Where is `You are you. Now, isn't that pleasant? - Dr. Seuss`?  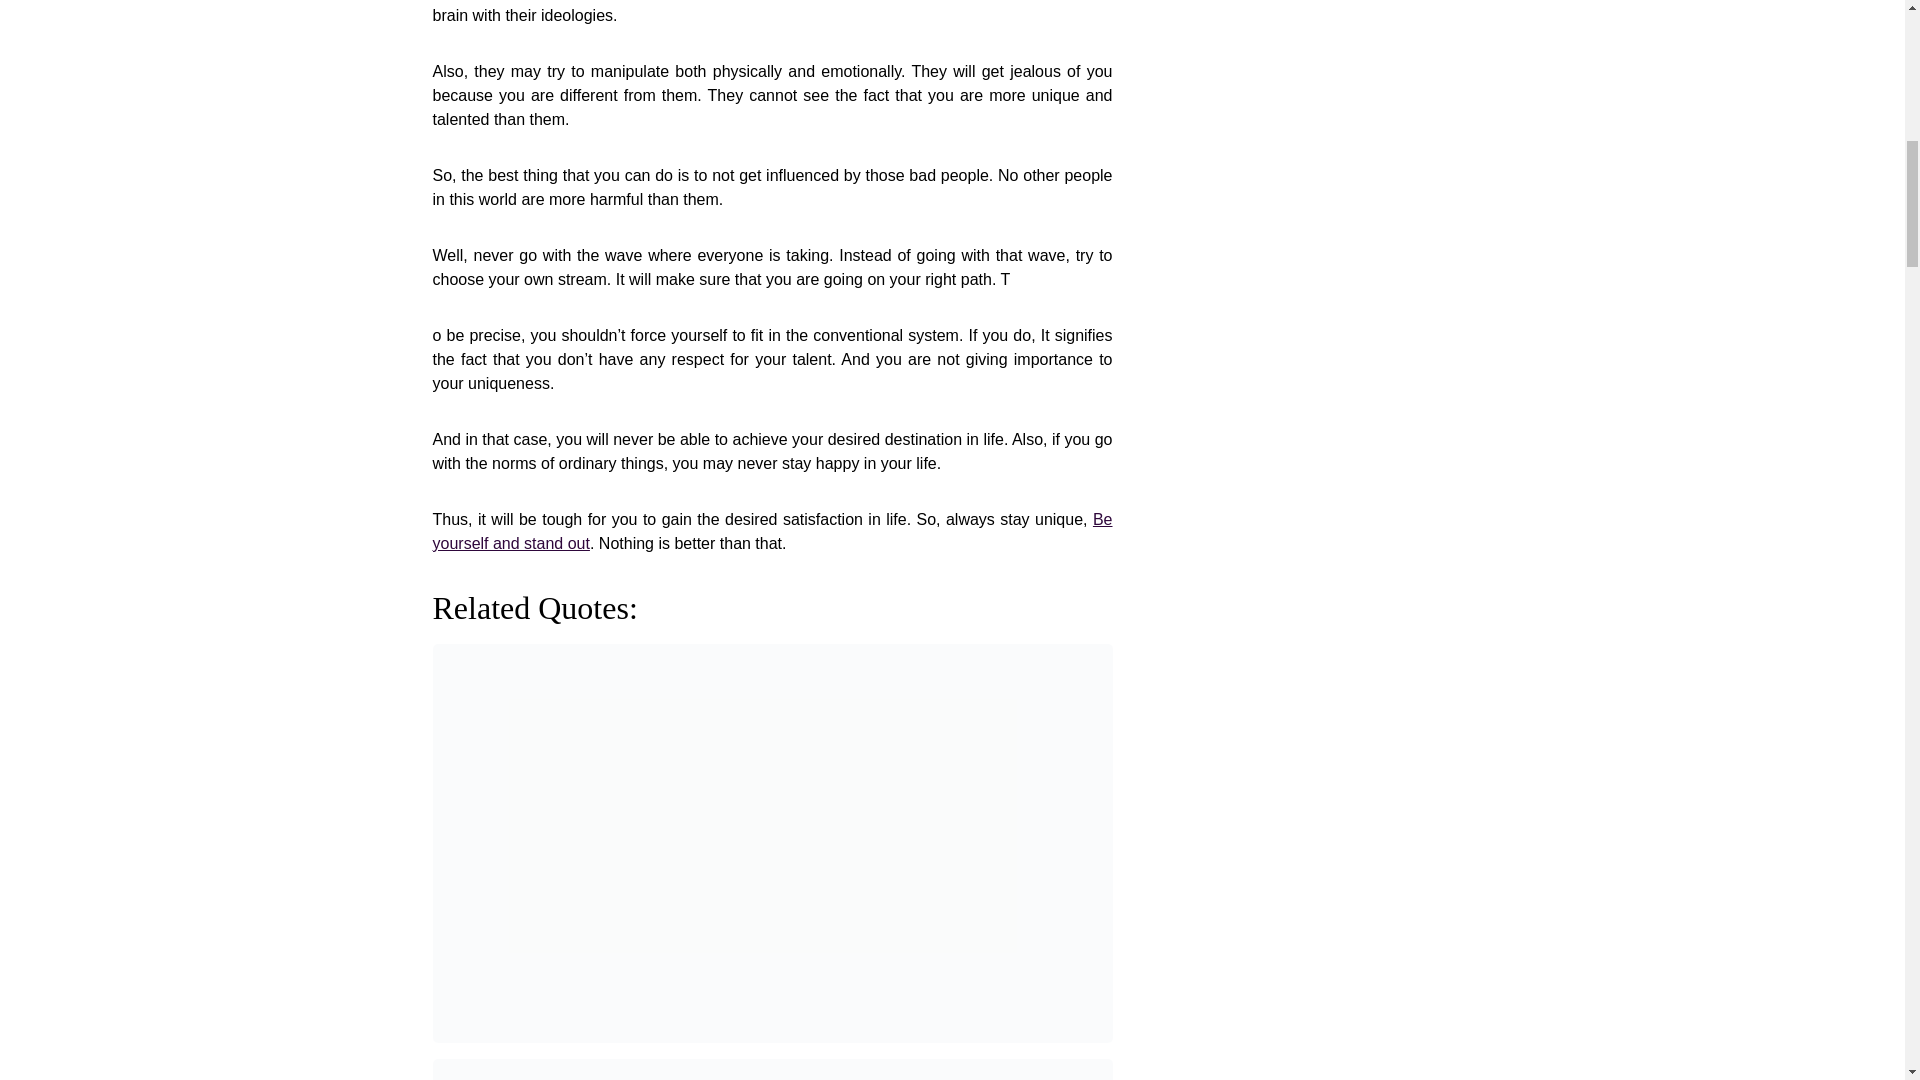 You are you. Now, isn't that pleasant? - Dr. Seuss is located at coordinates (772, 1070).